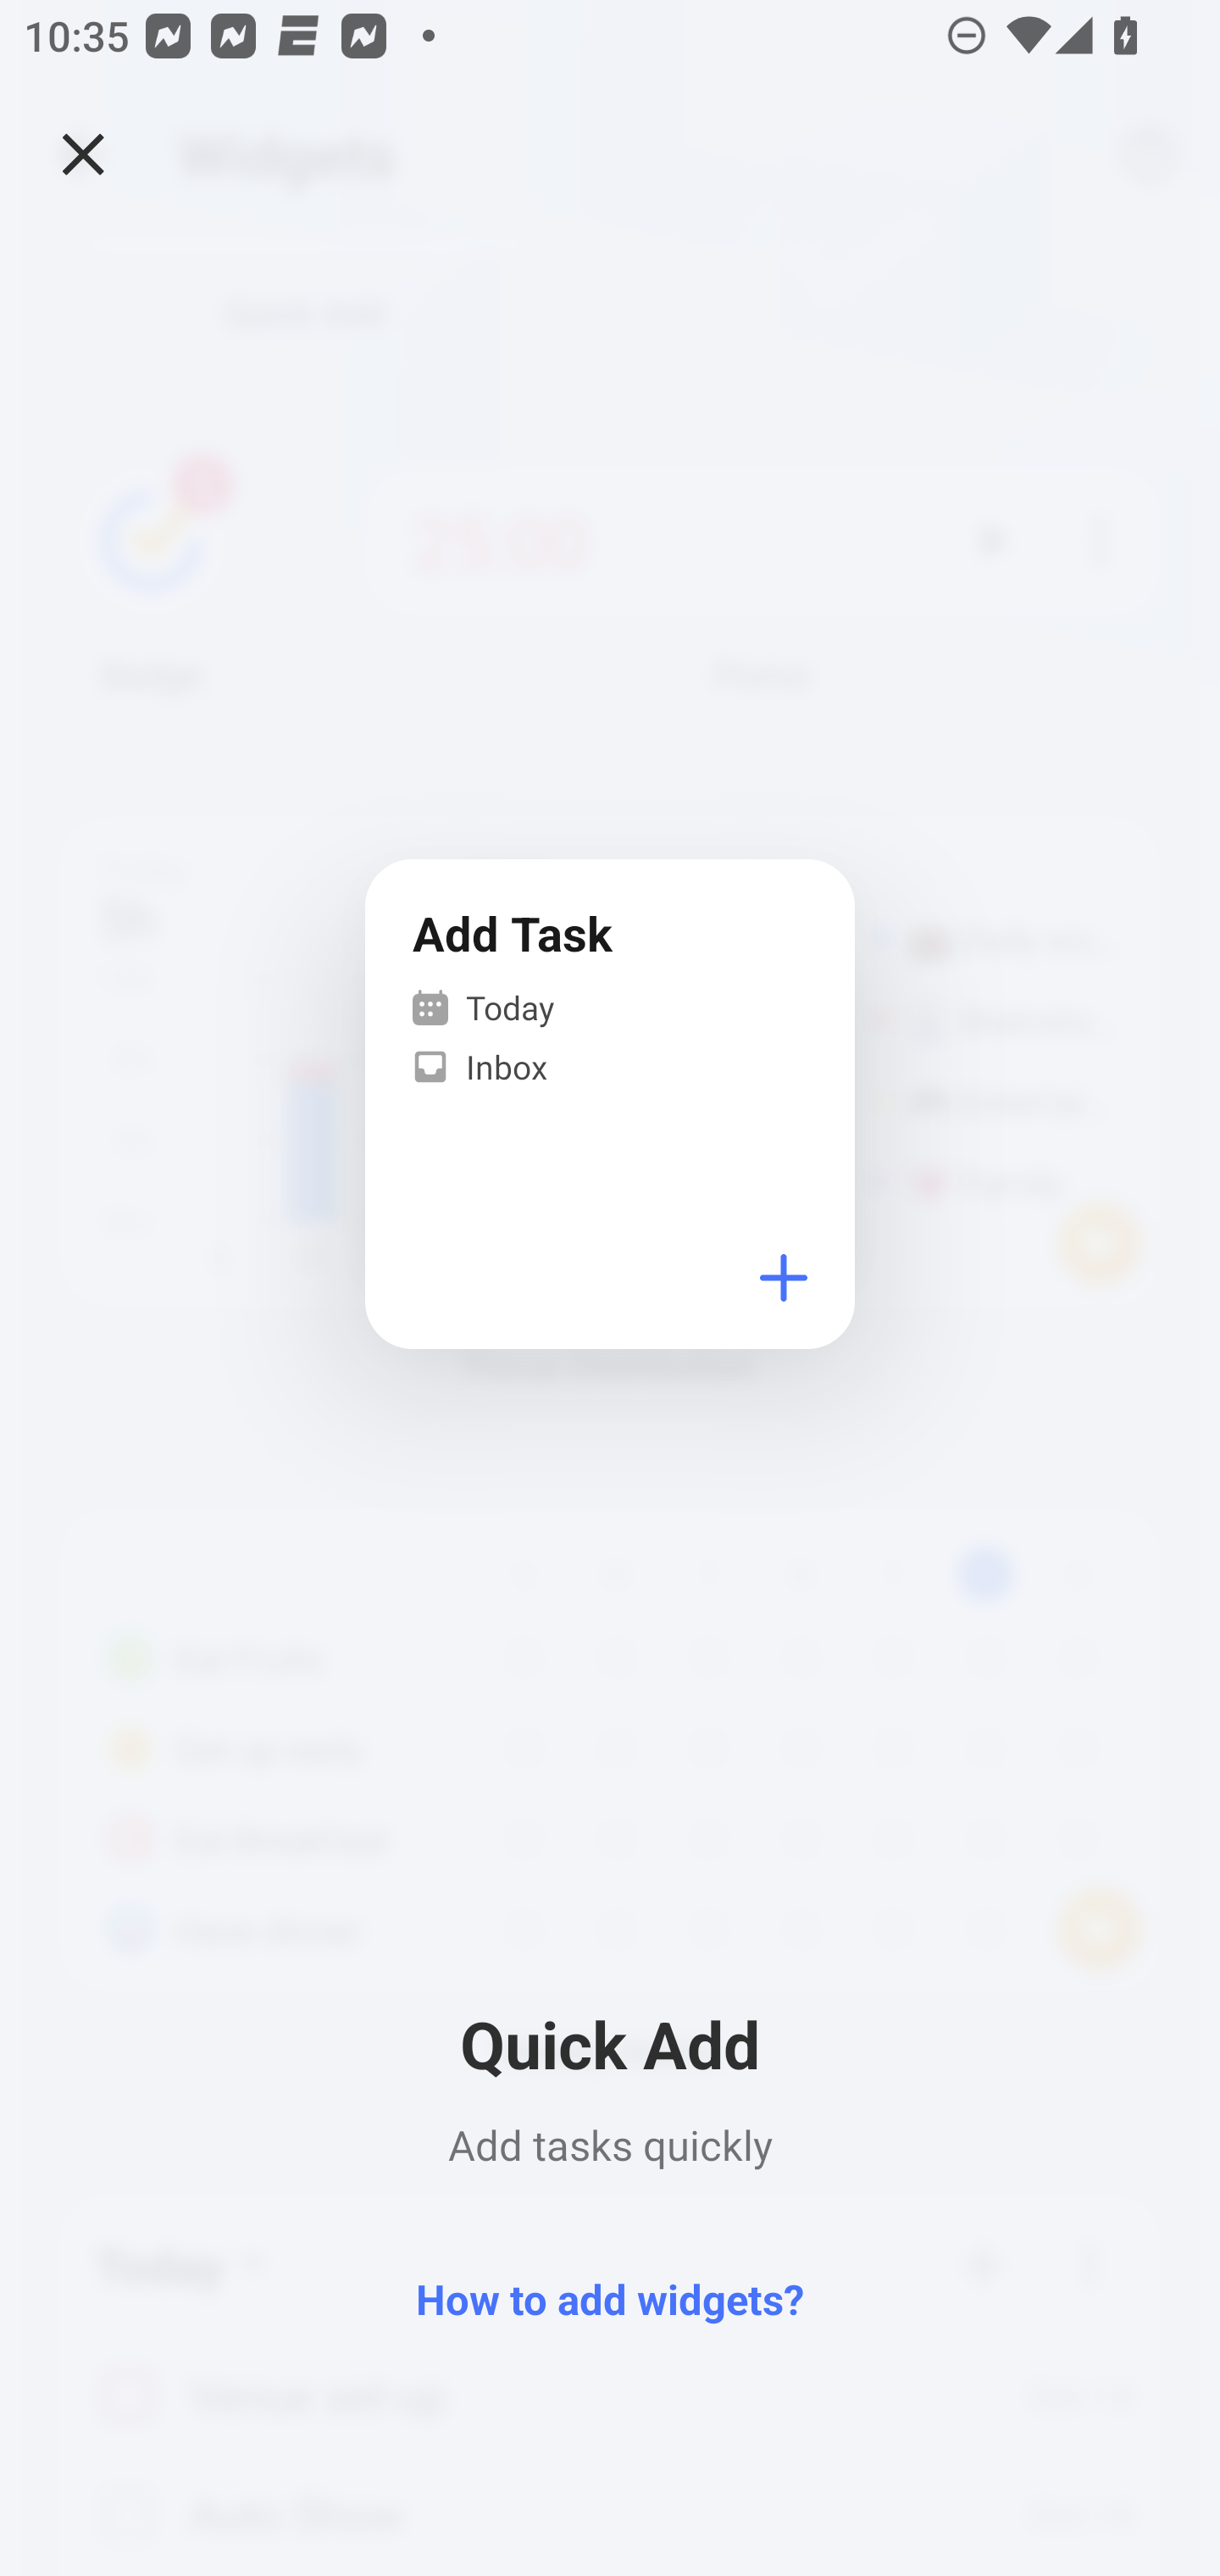 This screenshot has width=1220, height=2576. What do you see at coordinates (610, 2297) in the screenshot?
I see `How to add widgets?` at bounding box center [610, 2297].